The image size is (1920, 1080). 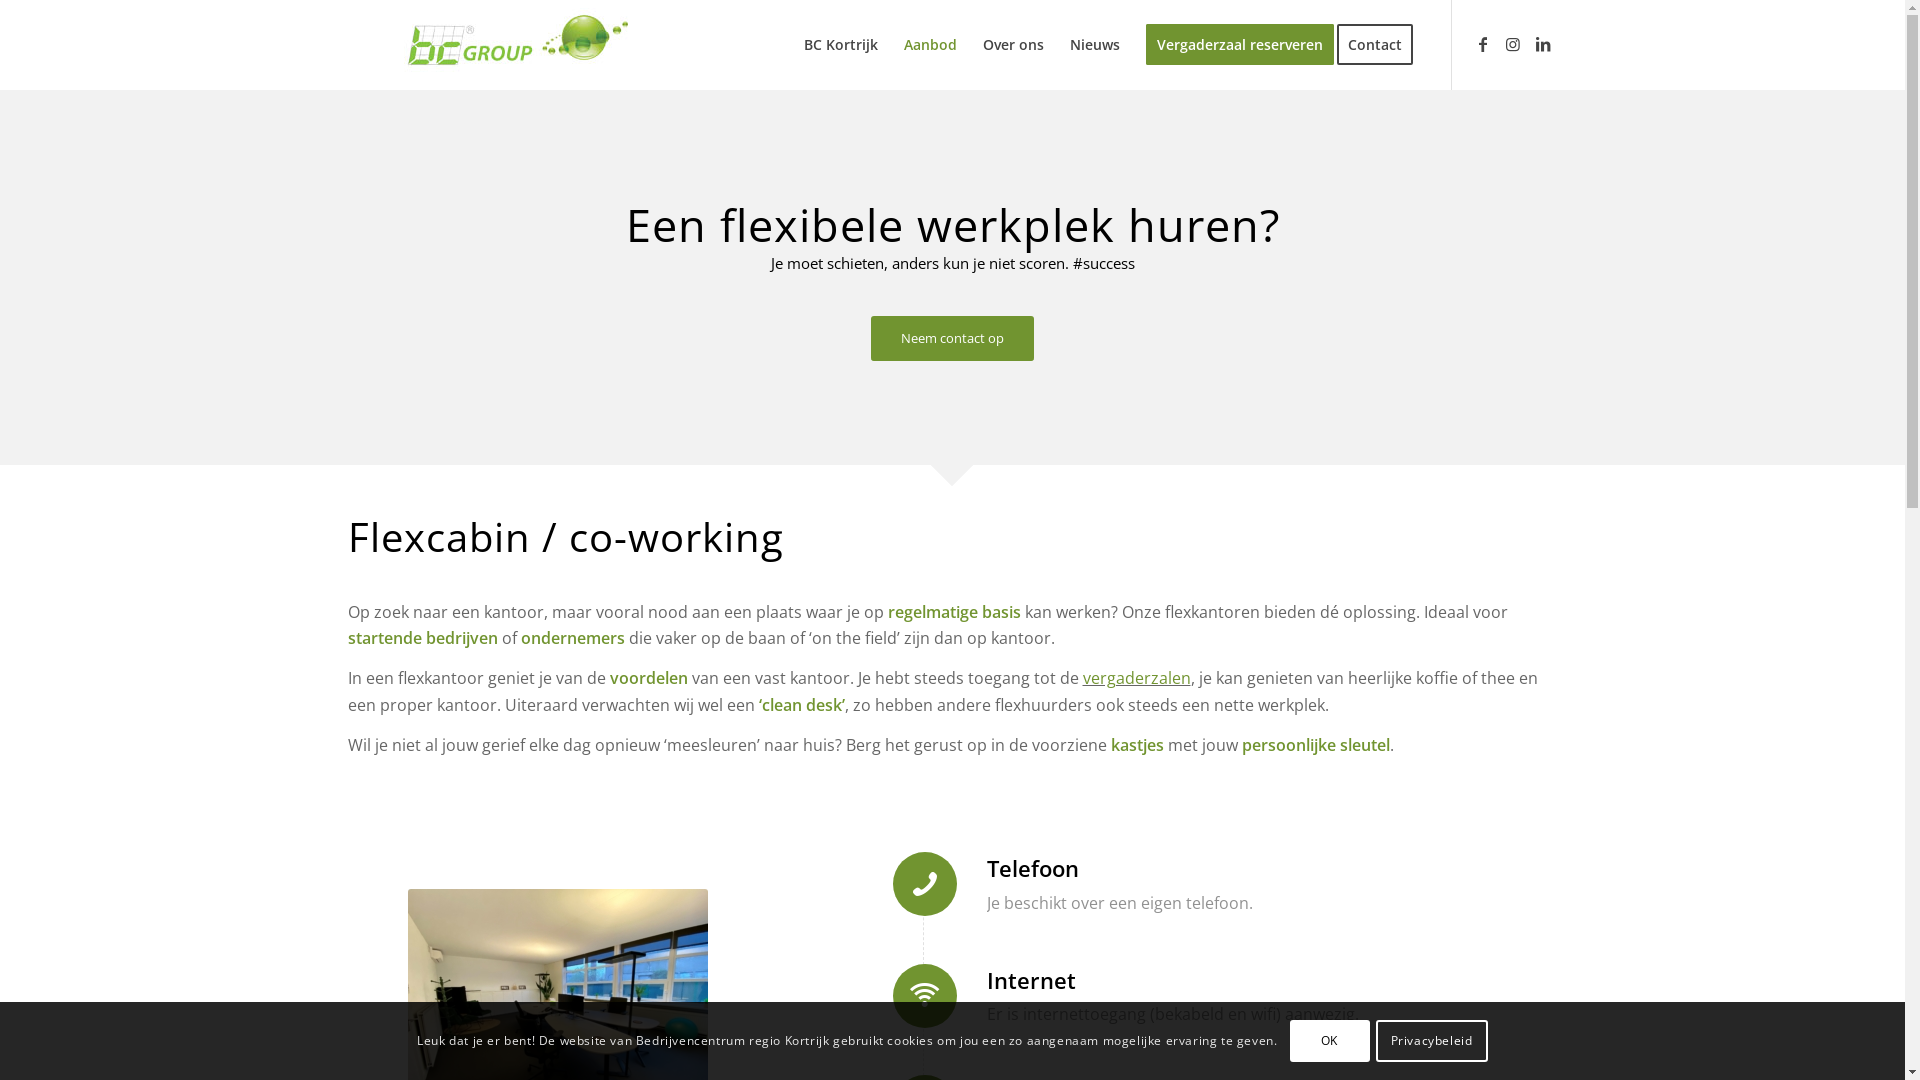 I want to click on Vergaderzaal reserveren, so click(x=1239, y=45).